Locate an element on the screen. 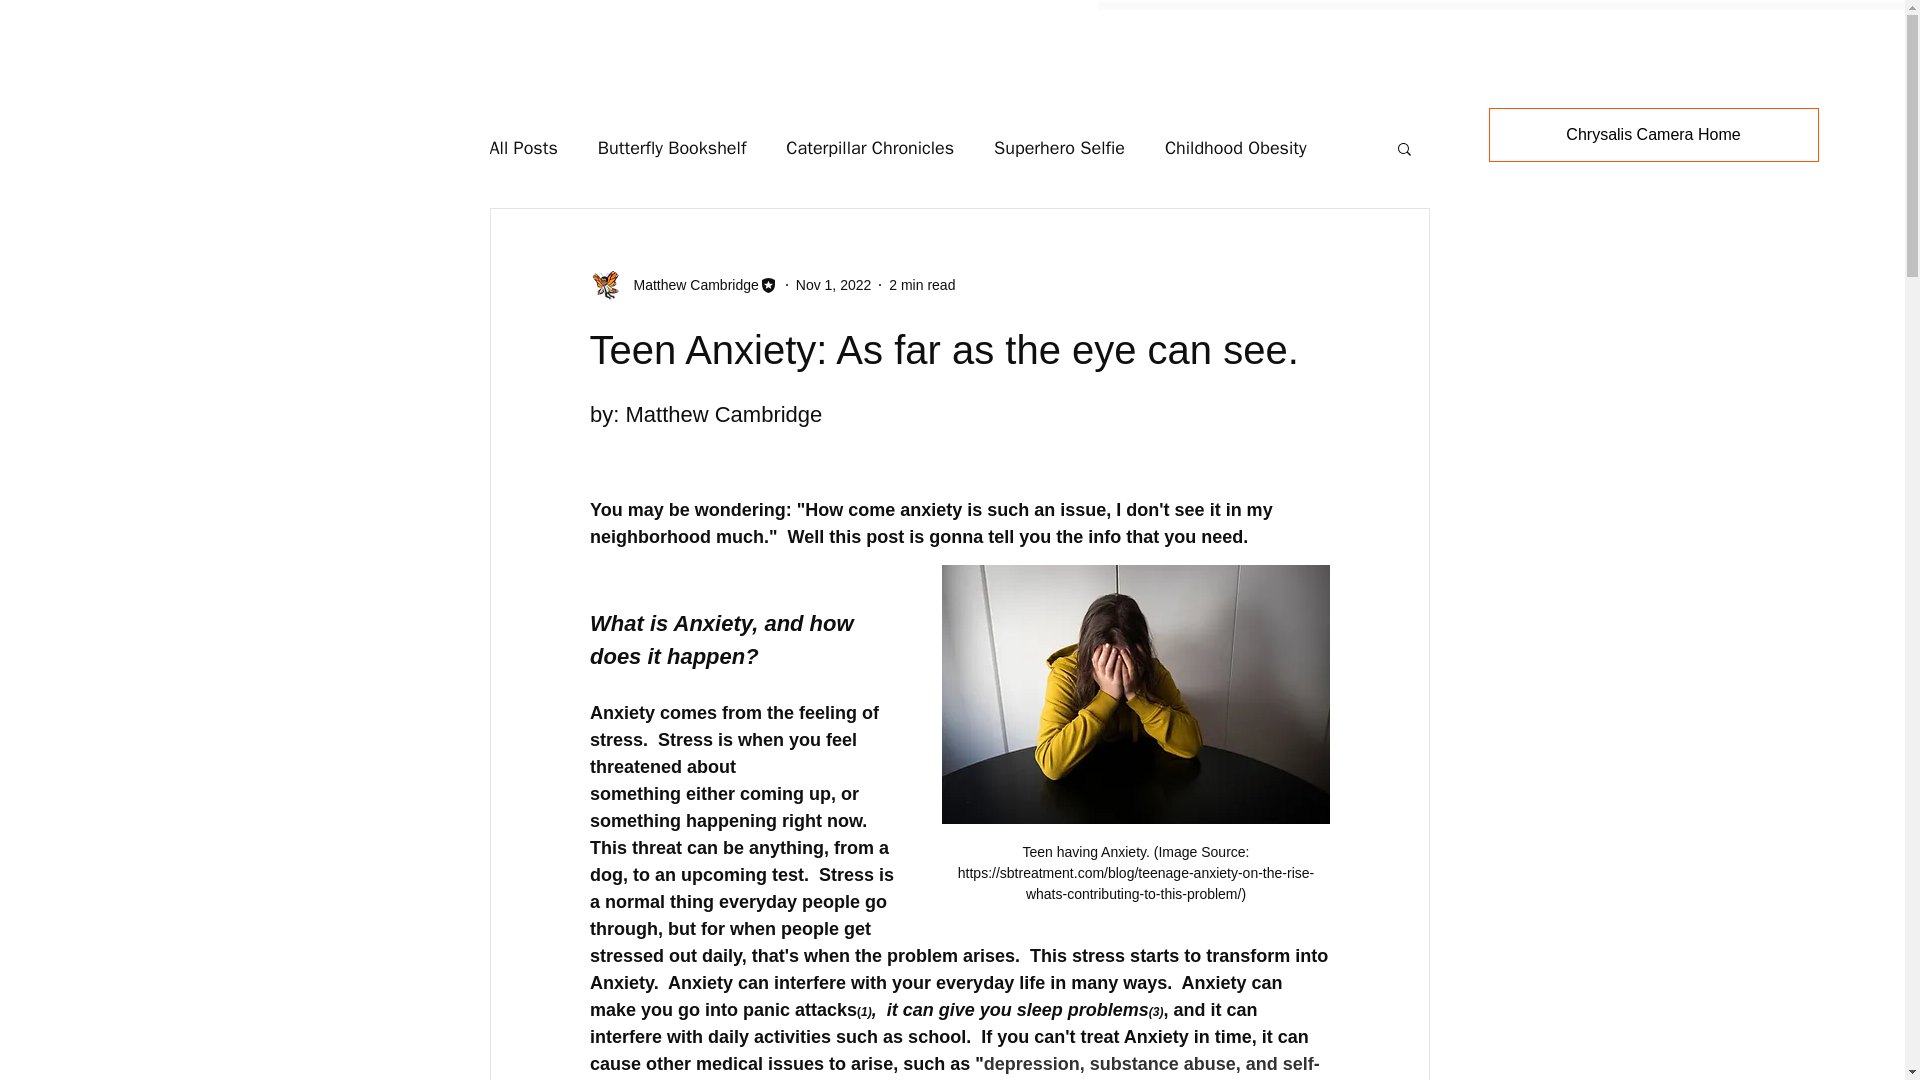 The width and height of the screenshot is (1920, 1080). Childhood Obesity is located at coordinates (1236, 148).